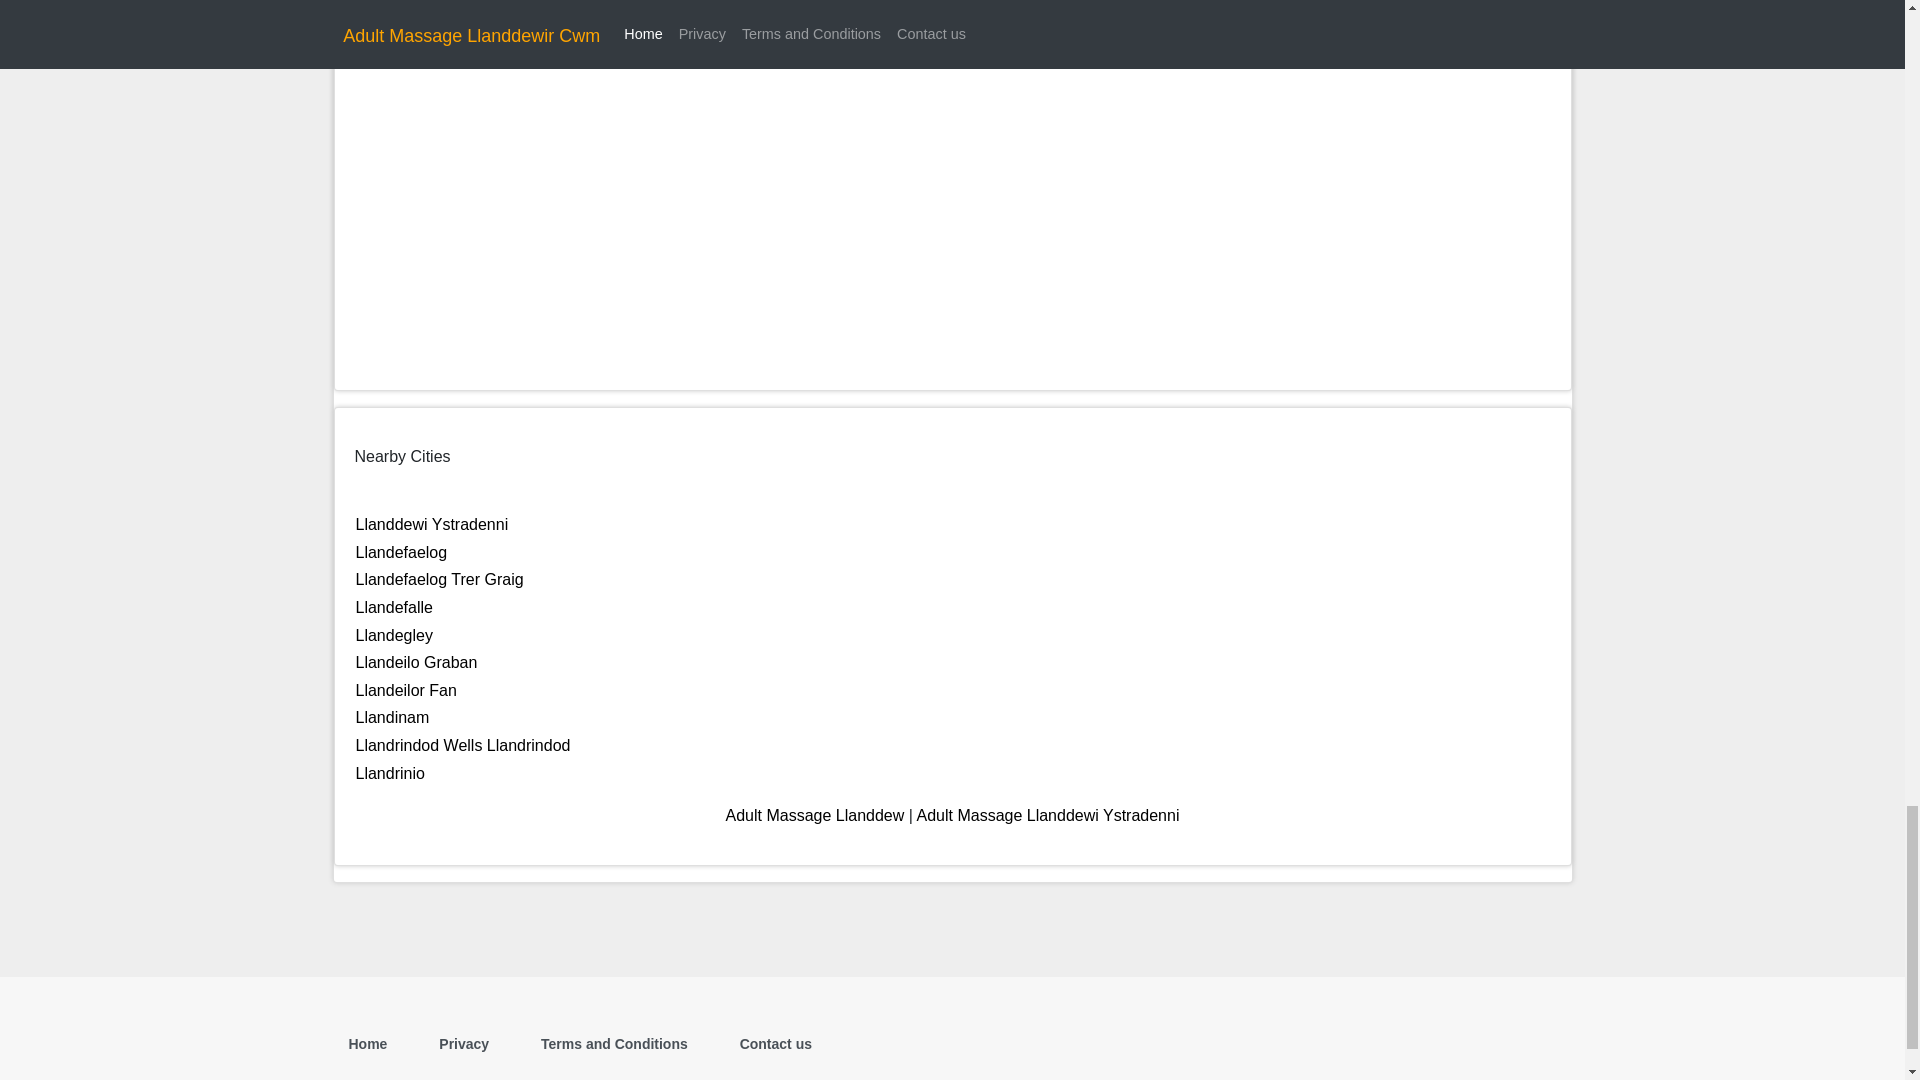 The height and width of the screenshot is (1080, 1920). I want to click on Llandinam, so click(392, 716).